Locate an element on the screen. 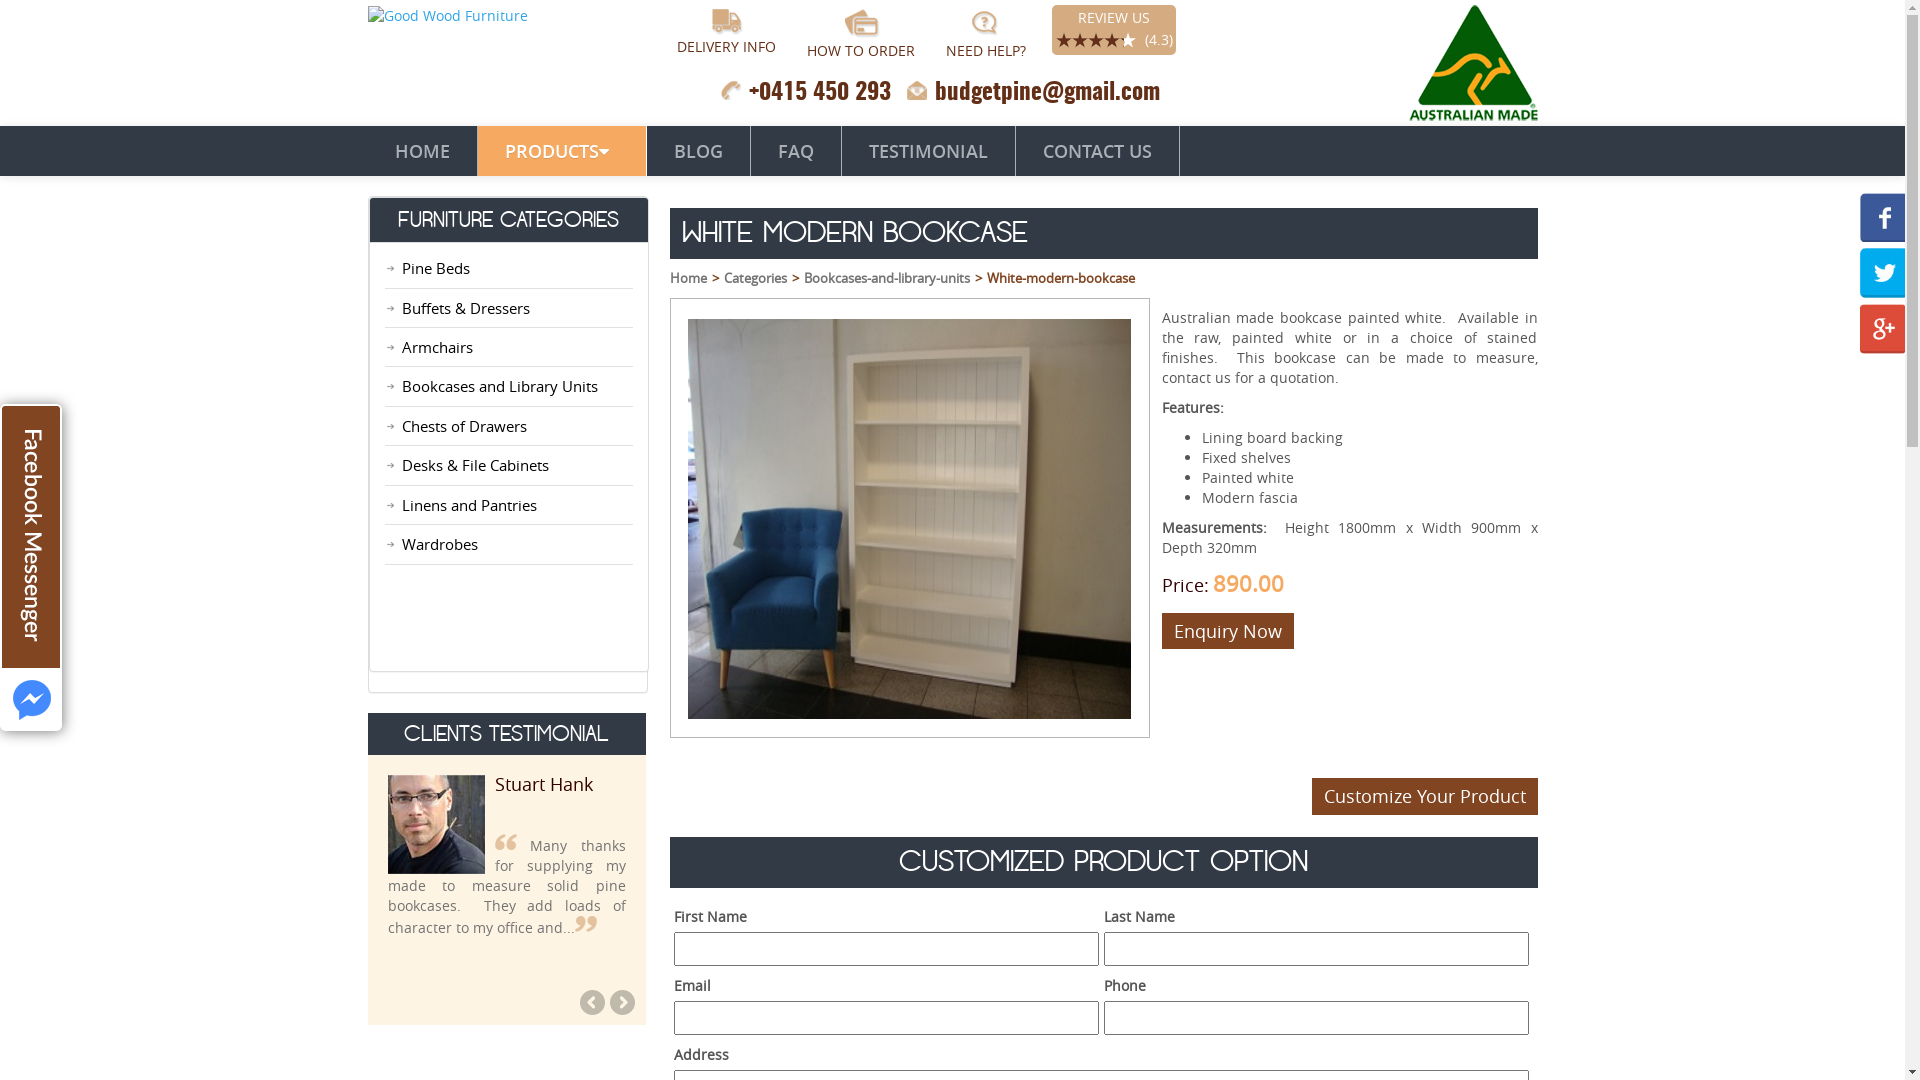  Bookcases and Library Units is located at coordinates (500, 386).